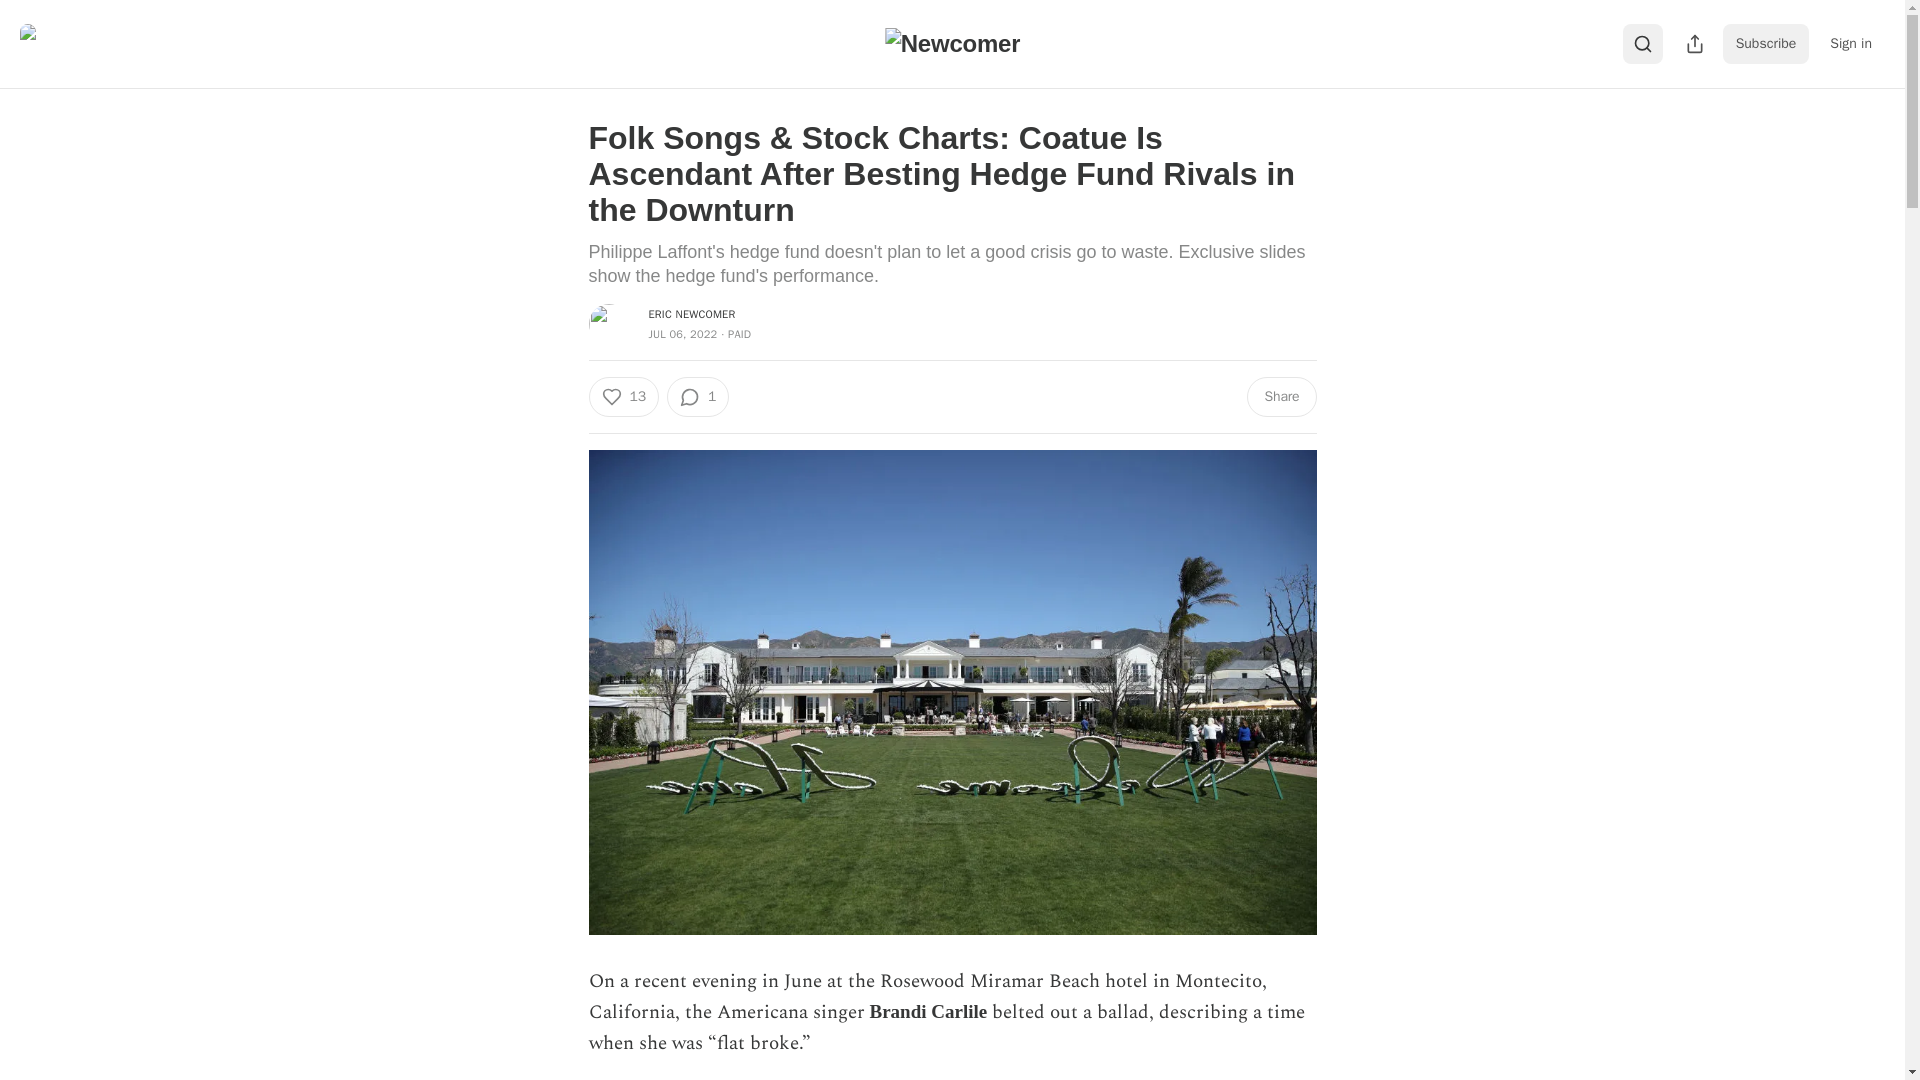 The width and height of the screenshot is (1920, 1080). I want to click on Sign in, so click(1850, 43).